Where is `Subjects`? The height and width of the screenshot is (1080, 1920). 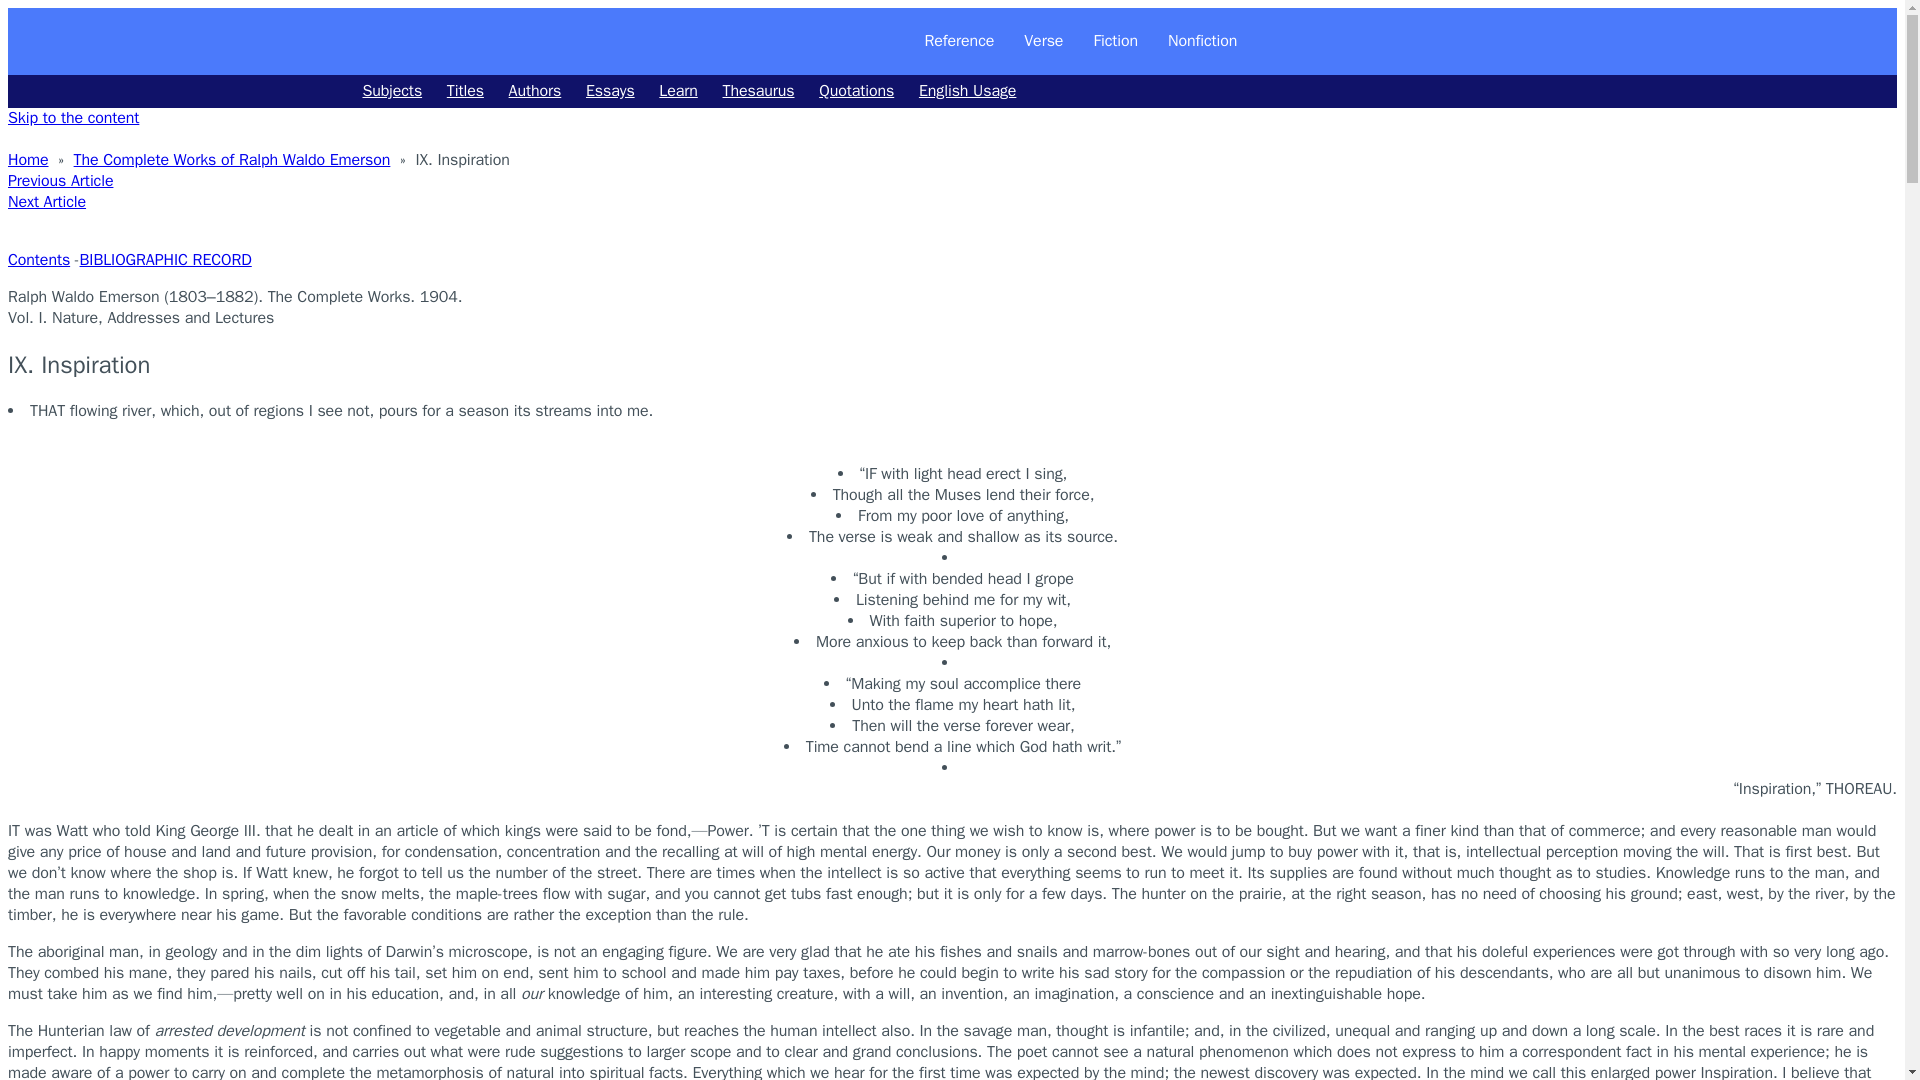
Subjects is located at coordinates (392, 91).